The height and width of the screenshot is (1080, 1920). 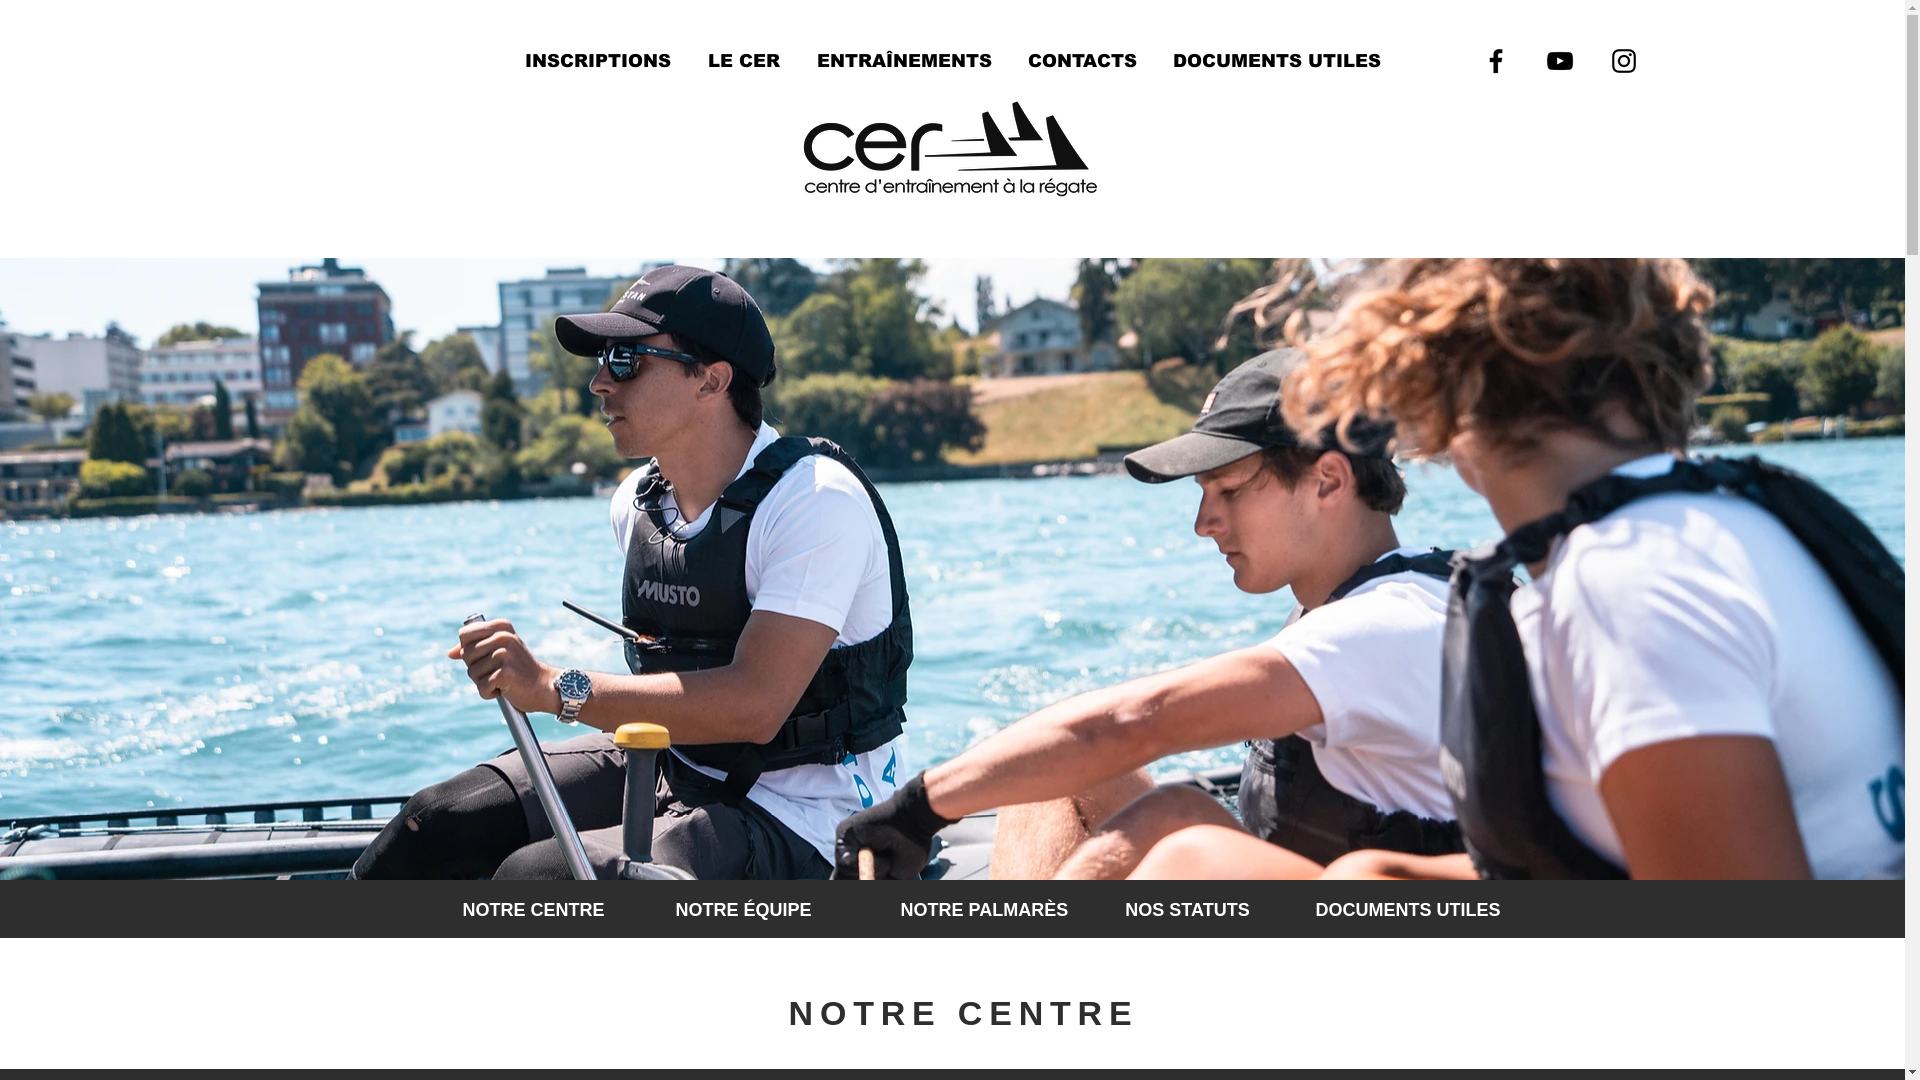 I want to click on NOS STATUTS, so click(x=1187, y=911).